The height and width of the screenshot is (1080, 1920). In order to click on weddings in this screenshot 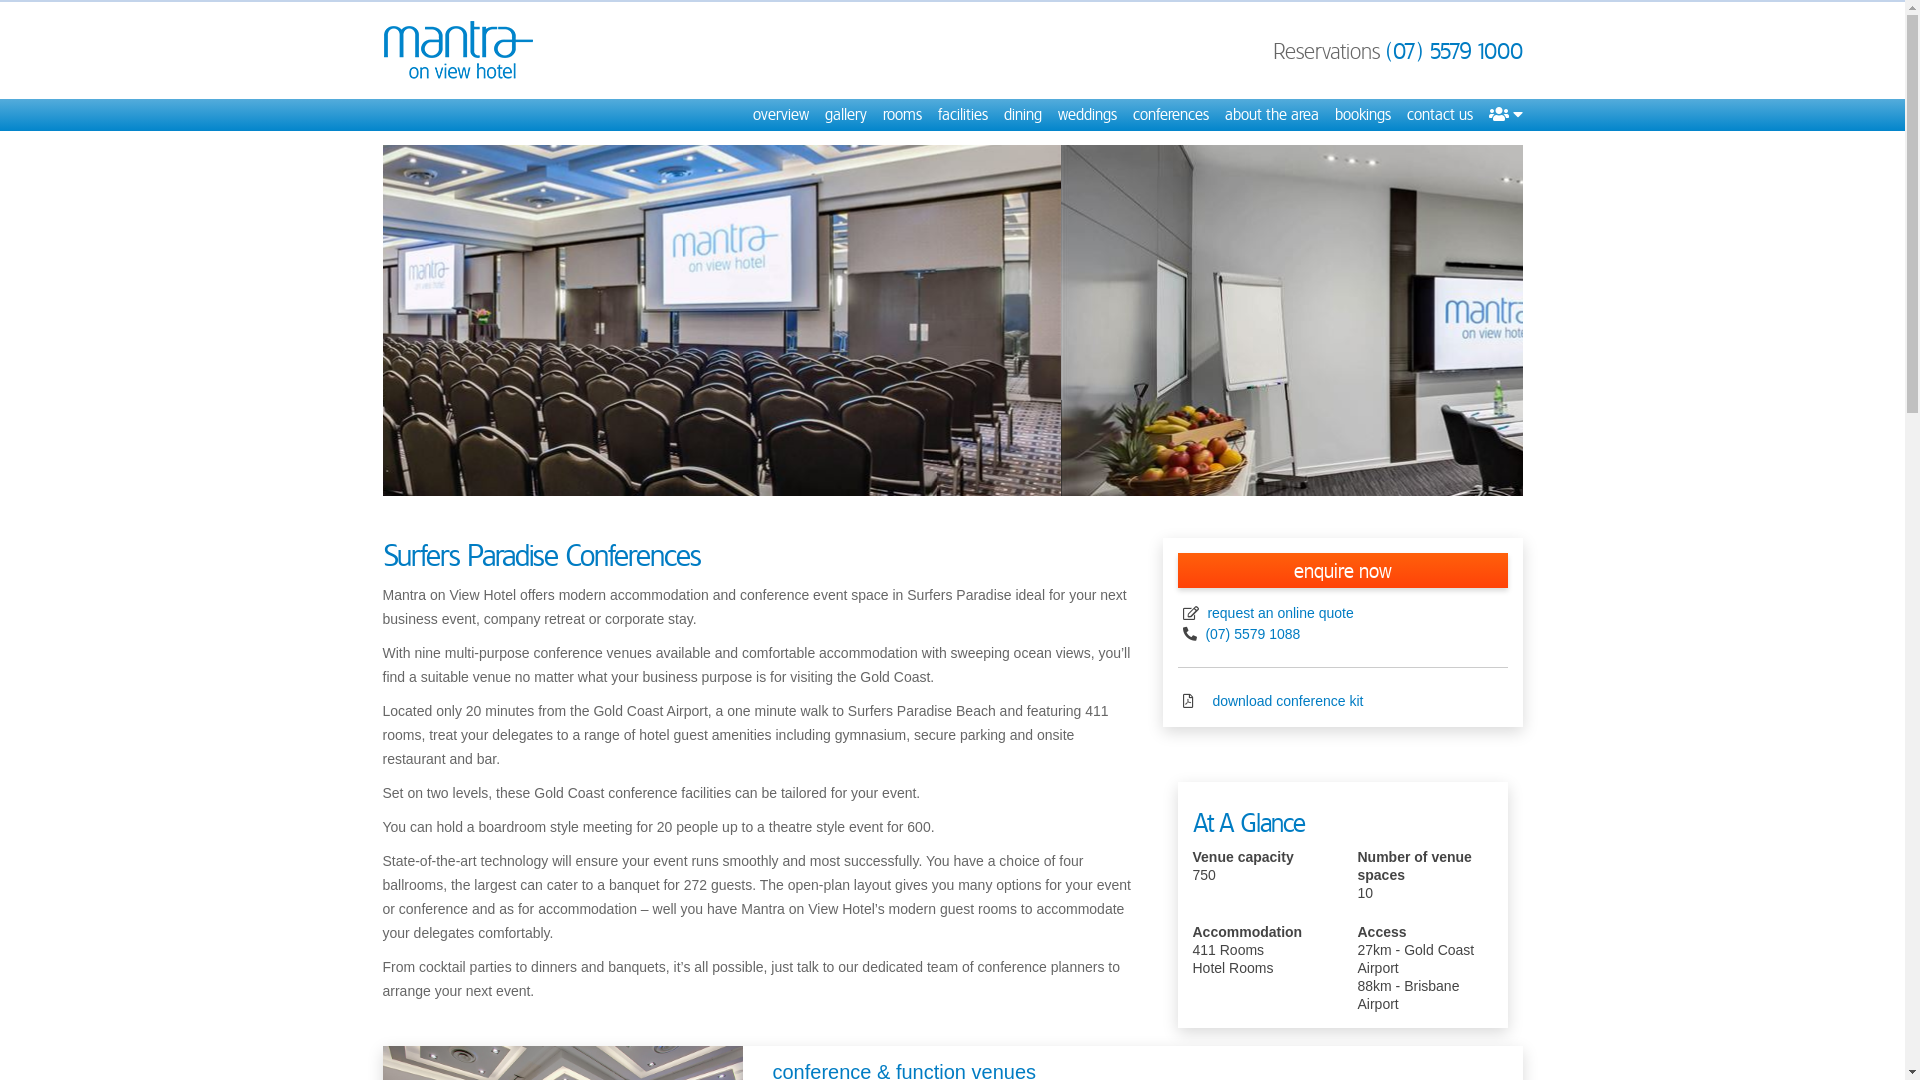, I will do `click(1088, 115)`.